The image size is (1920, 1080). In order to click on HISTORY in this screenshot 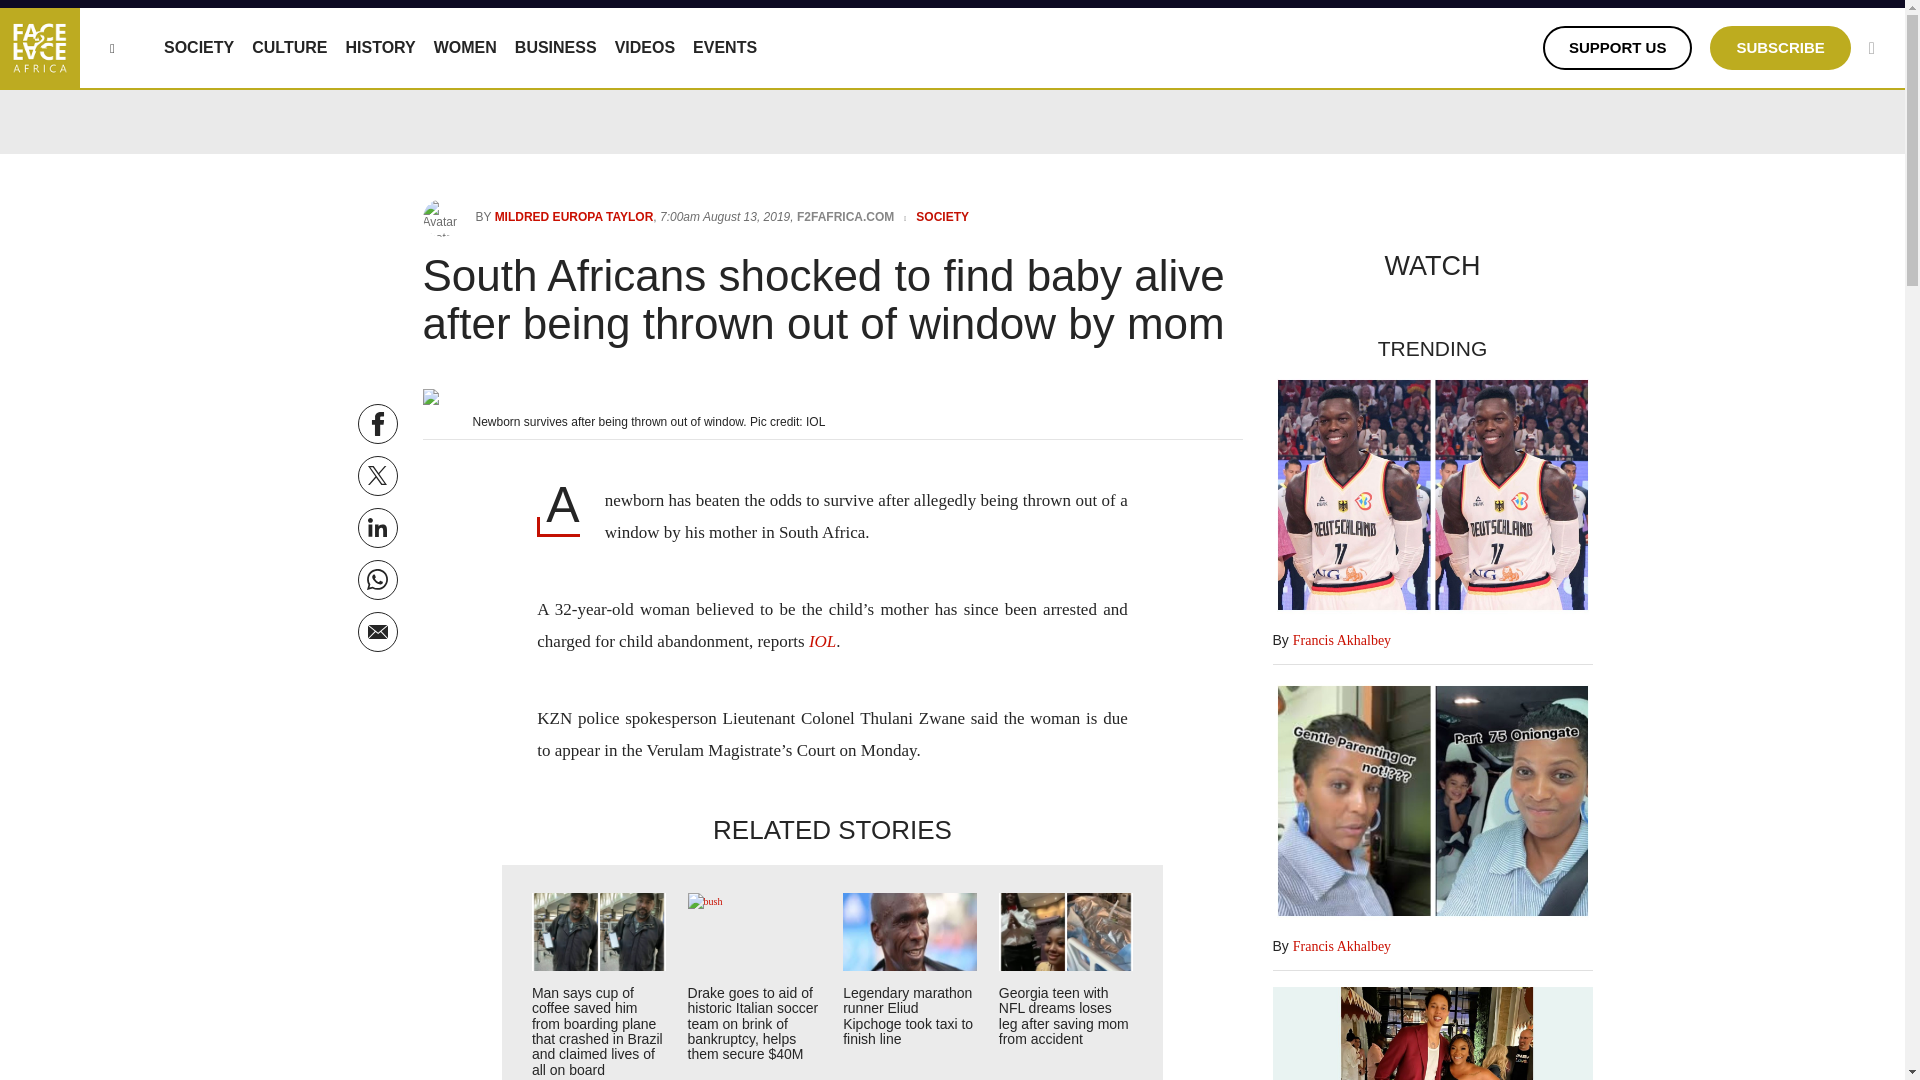, I will do `click(380, 47)`.